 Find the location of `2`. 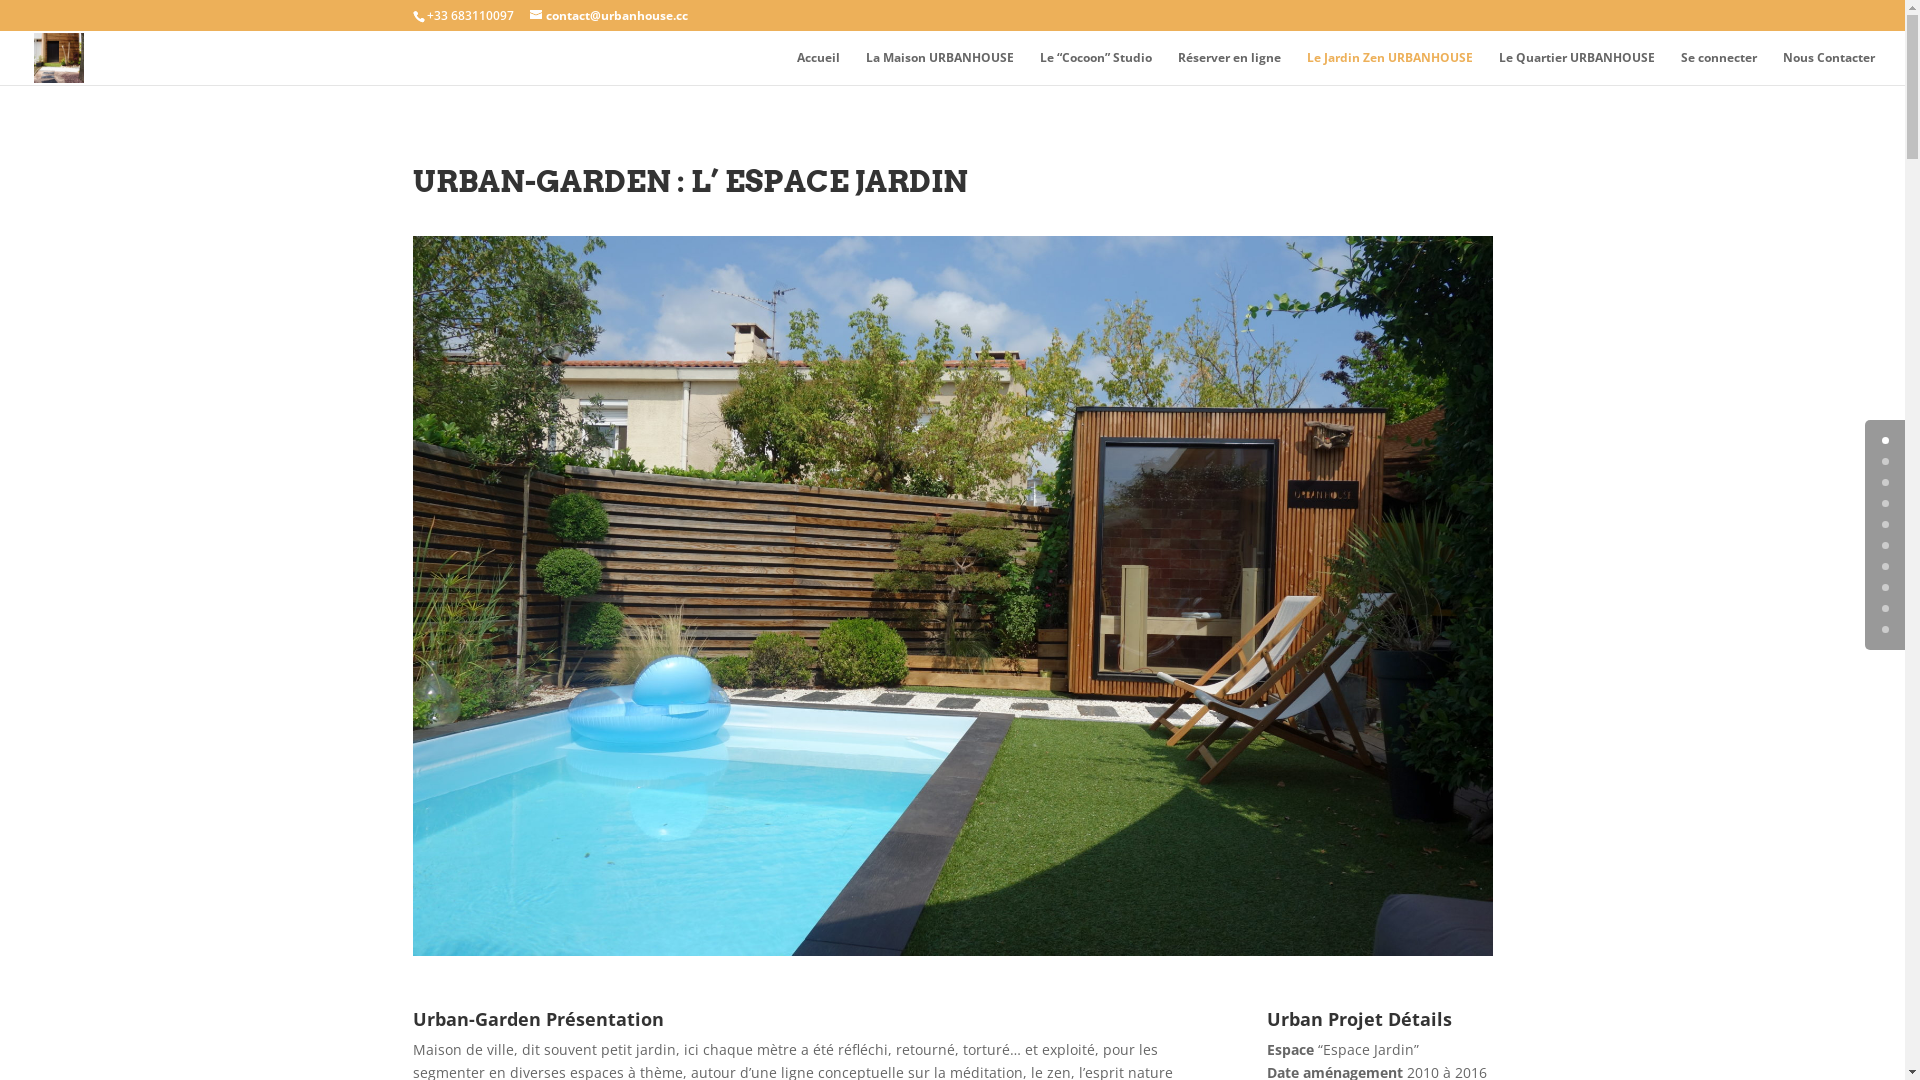

2 is located at coordinates (1886, 482).